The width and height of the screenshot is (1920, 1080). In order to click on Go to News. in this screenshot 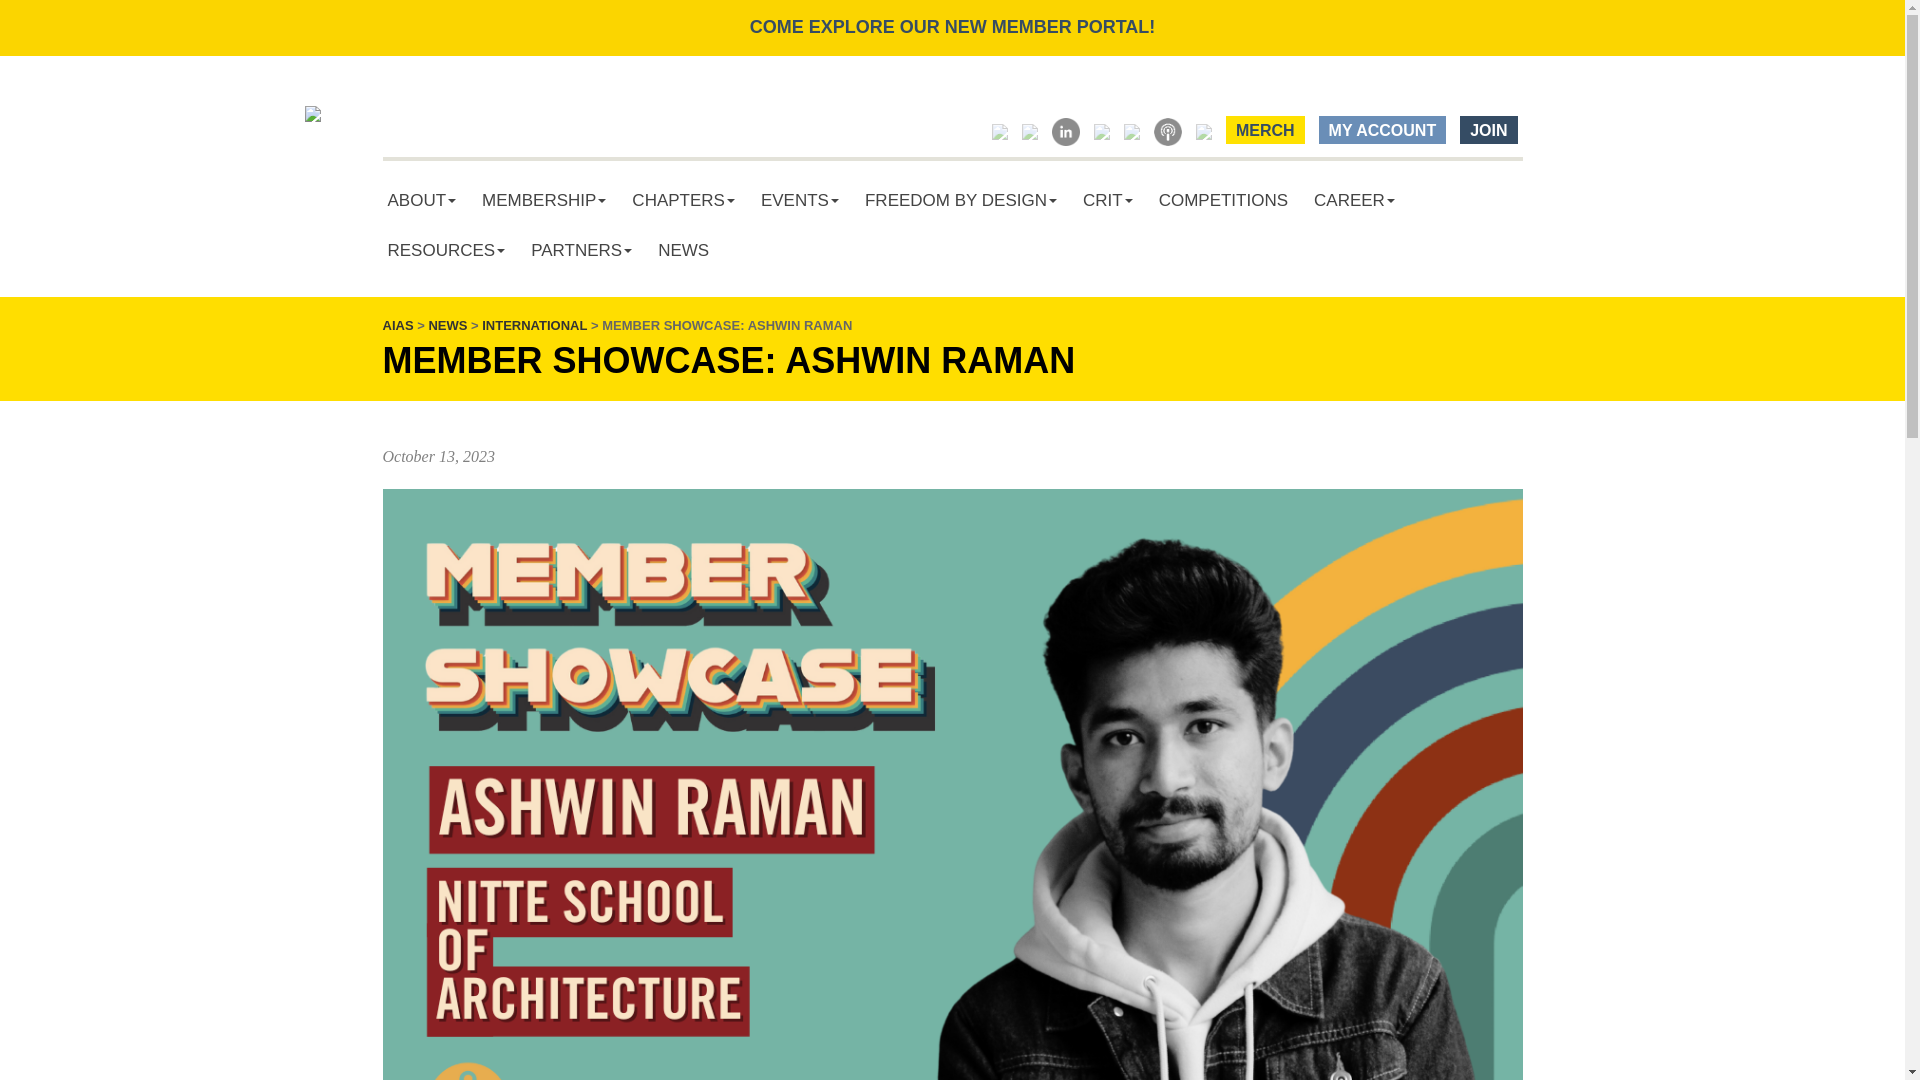, I will do `click(447, 324)`.